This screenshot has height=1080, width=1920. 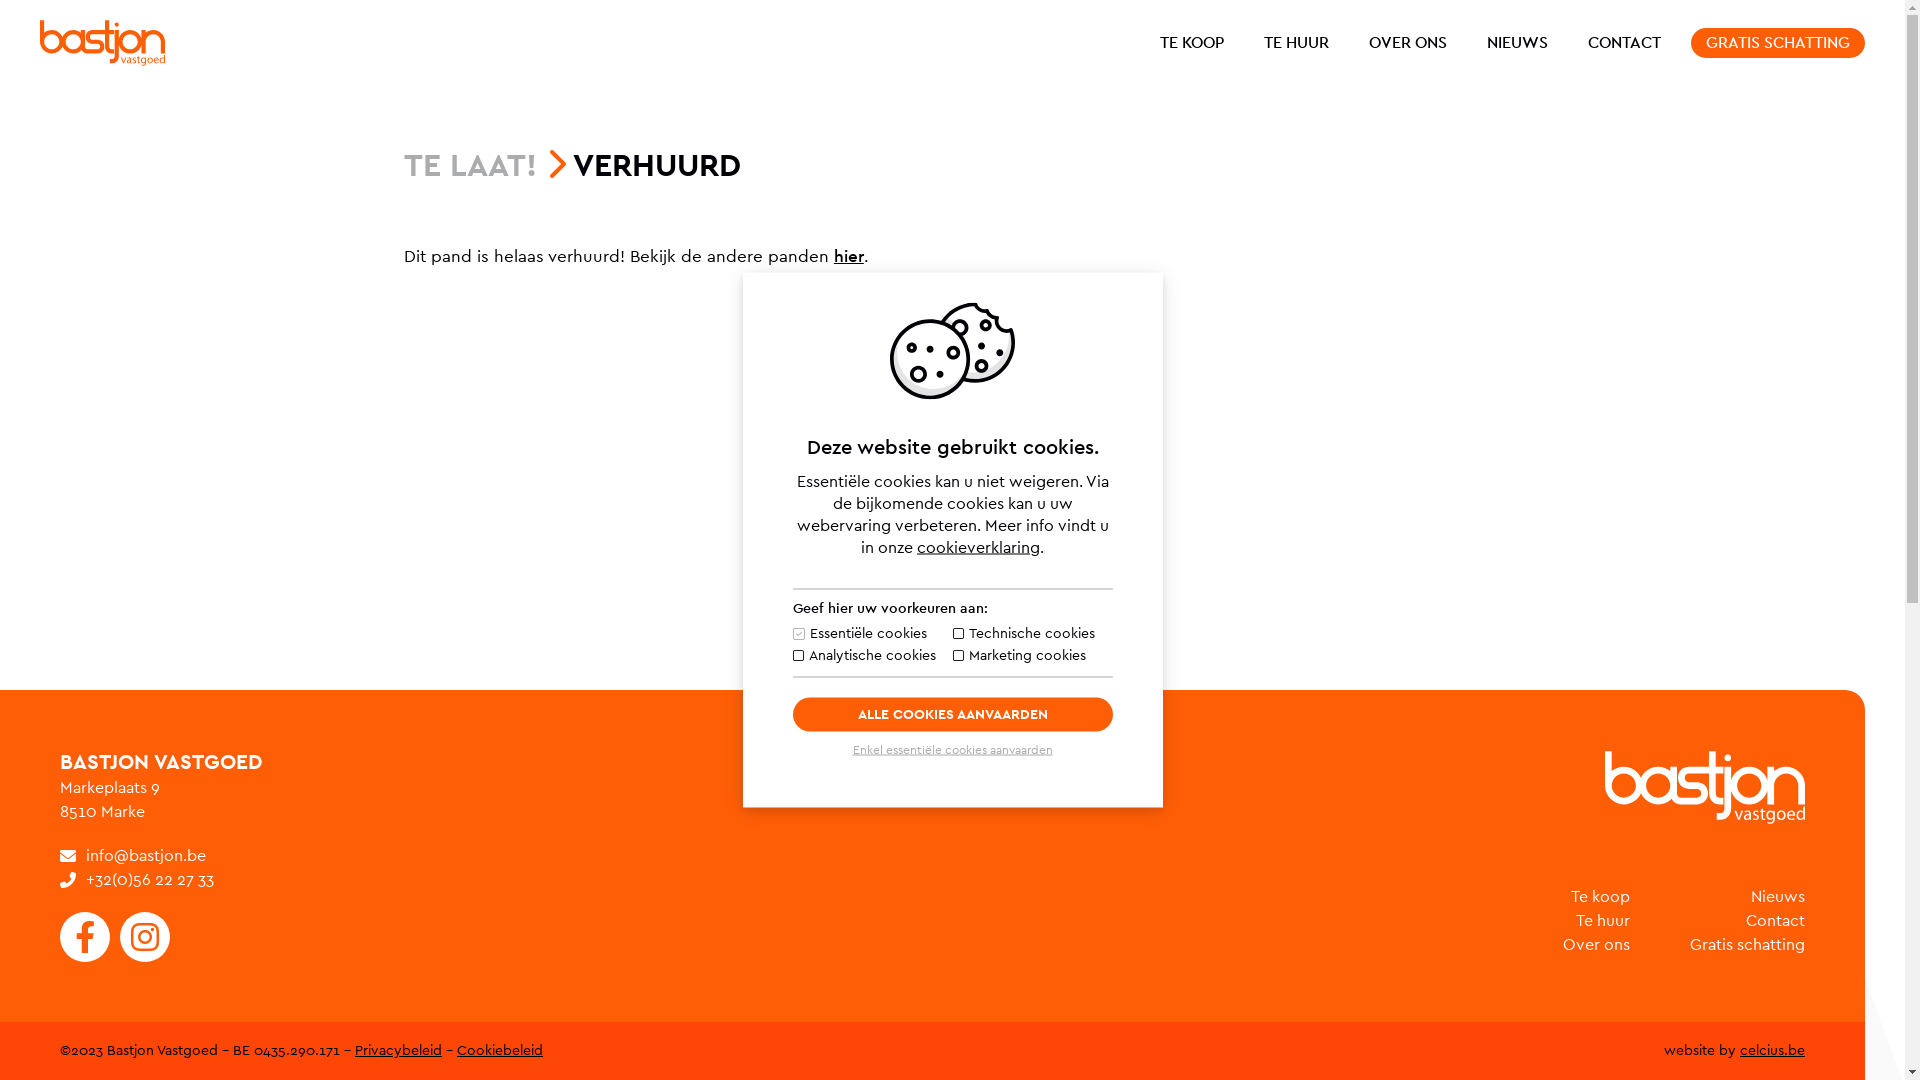 I want to click on TE HUUR, so click(x=1296, y=43).